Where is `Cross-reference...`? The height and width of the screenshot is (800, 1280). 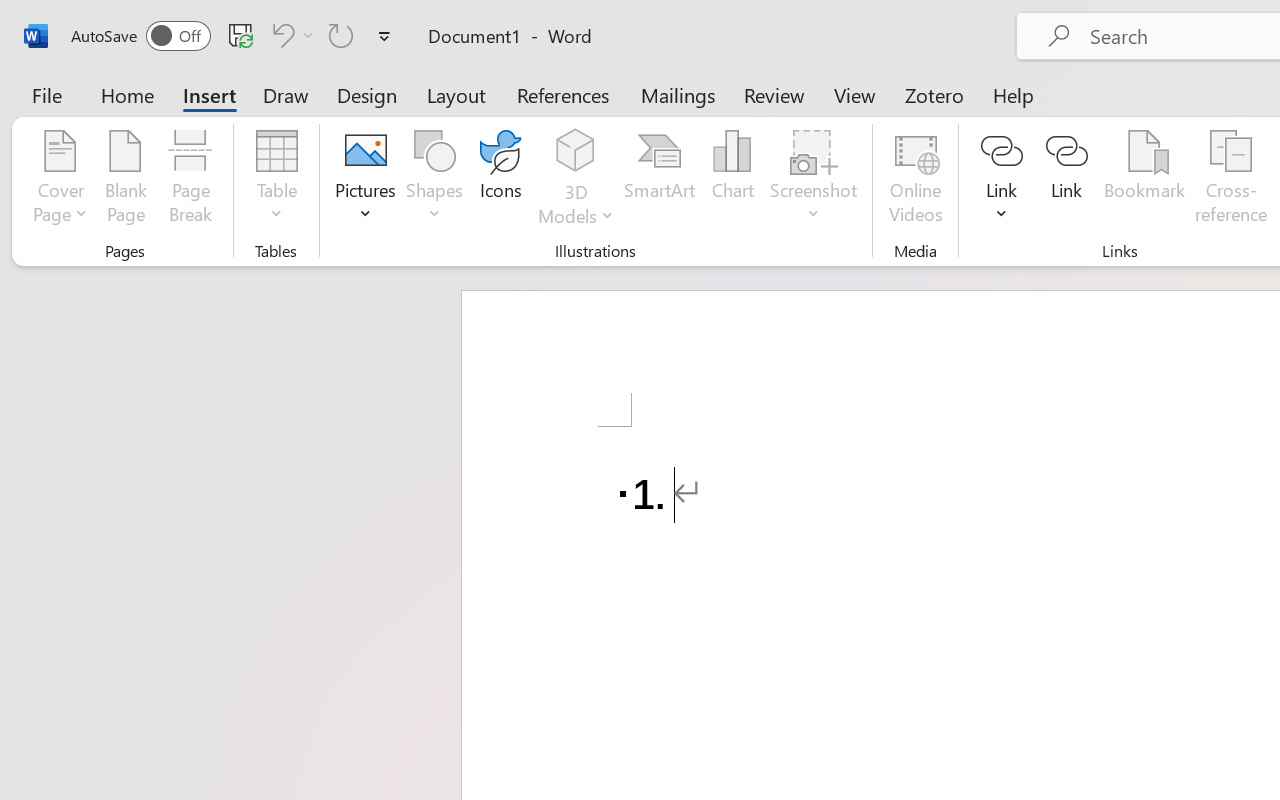 Cross-reference... is located at coordinates (1231, 180).